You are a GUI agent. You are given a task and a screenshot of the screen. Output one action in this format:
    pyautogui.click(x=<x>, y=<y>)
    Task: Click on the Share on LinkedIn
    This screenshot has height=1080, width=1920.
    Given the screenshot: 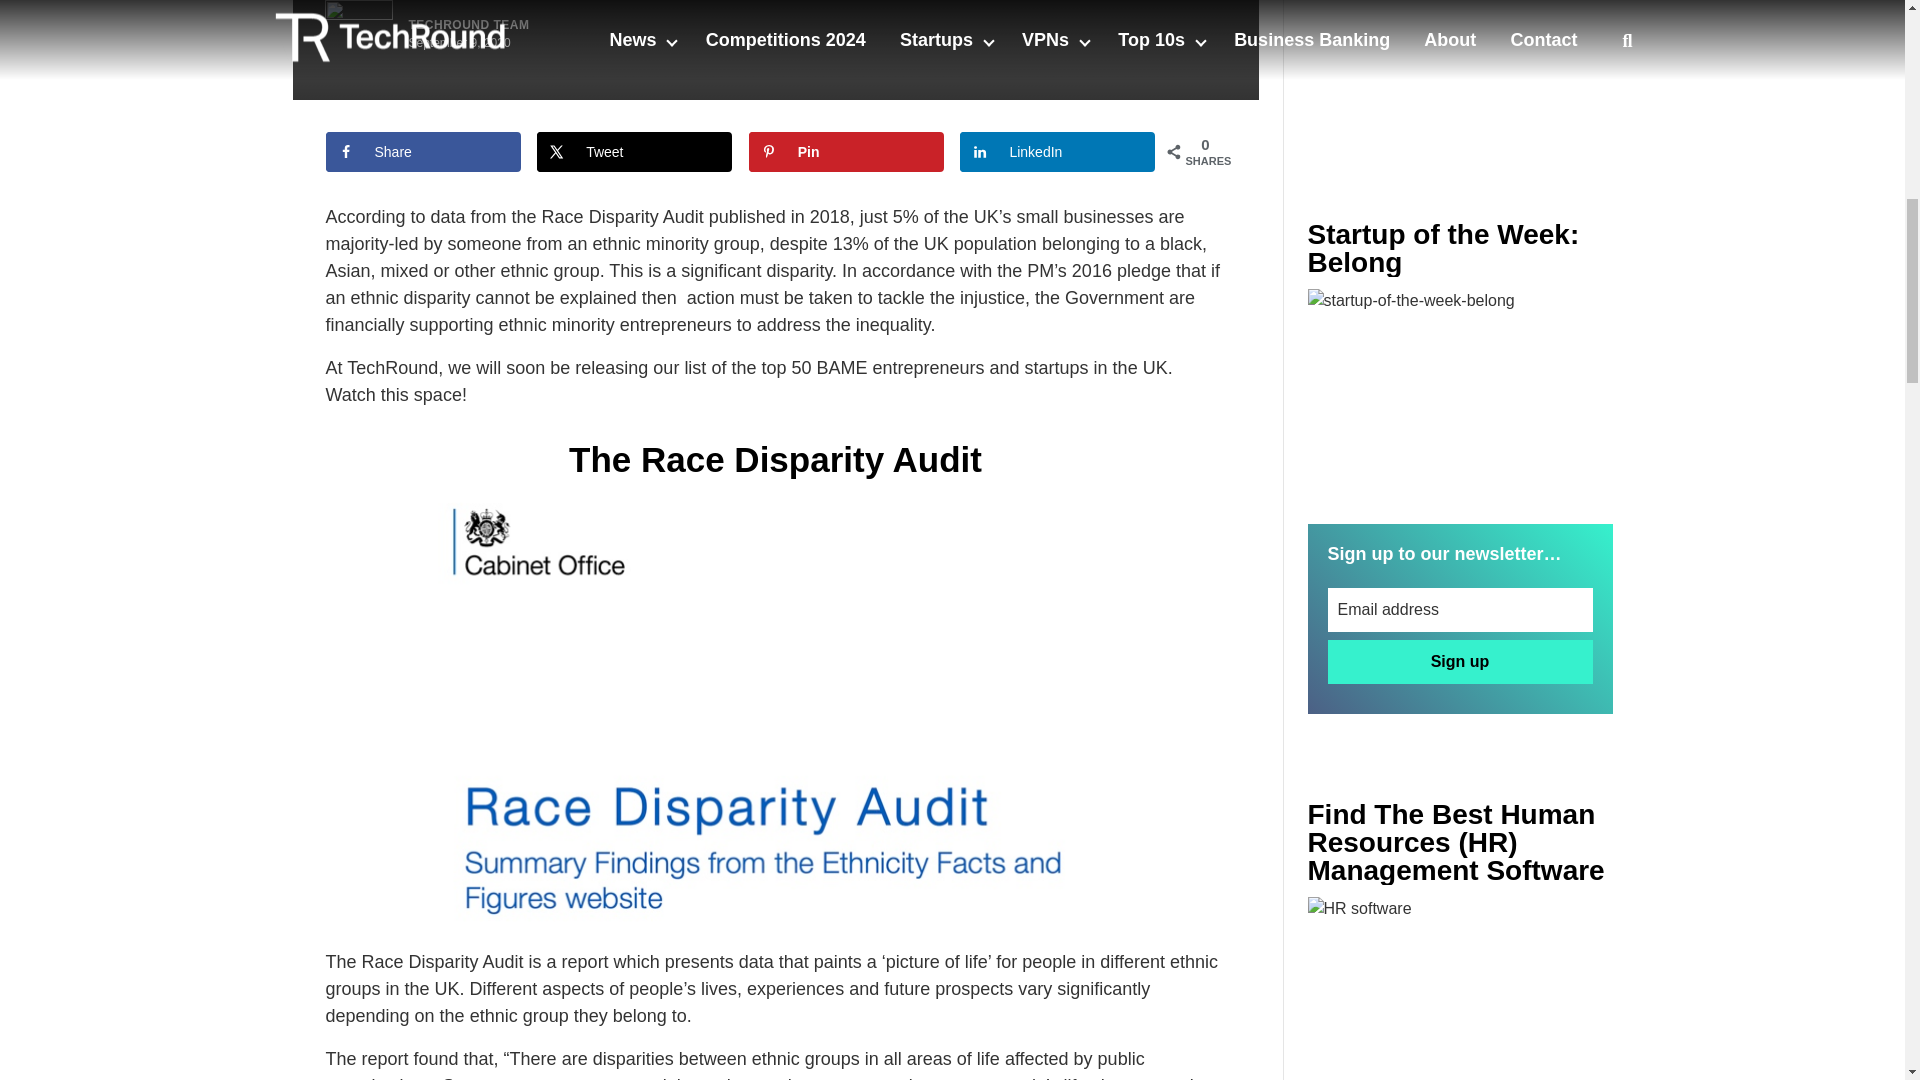 What is the action you would take?
    pyautogui.click(x=1058, y=151)
    